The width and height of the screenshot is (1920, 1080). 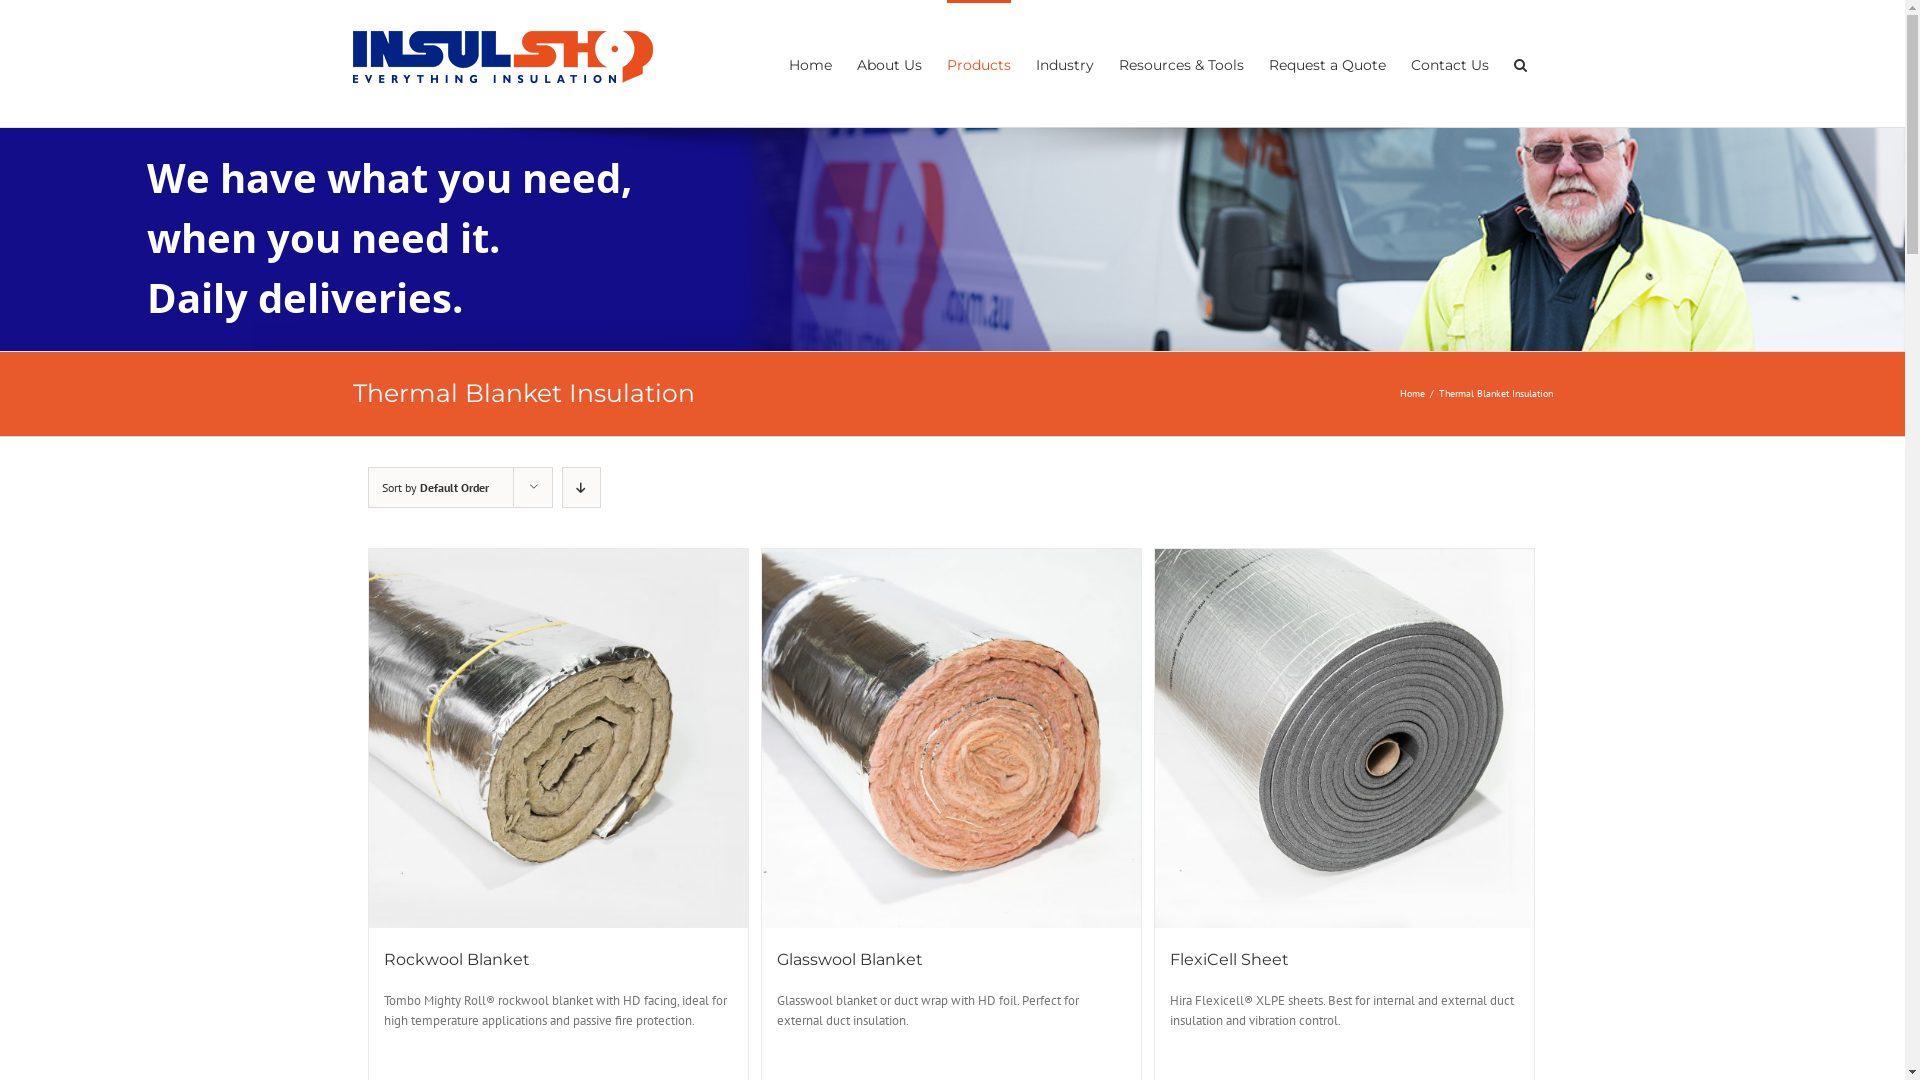 What do you see at coordinates (978, 64) in the screenshot?
I see `Products` at bounding box center [978, 64].